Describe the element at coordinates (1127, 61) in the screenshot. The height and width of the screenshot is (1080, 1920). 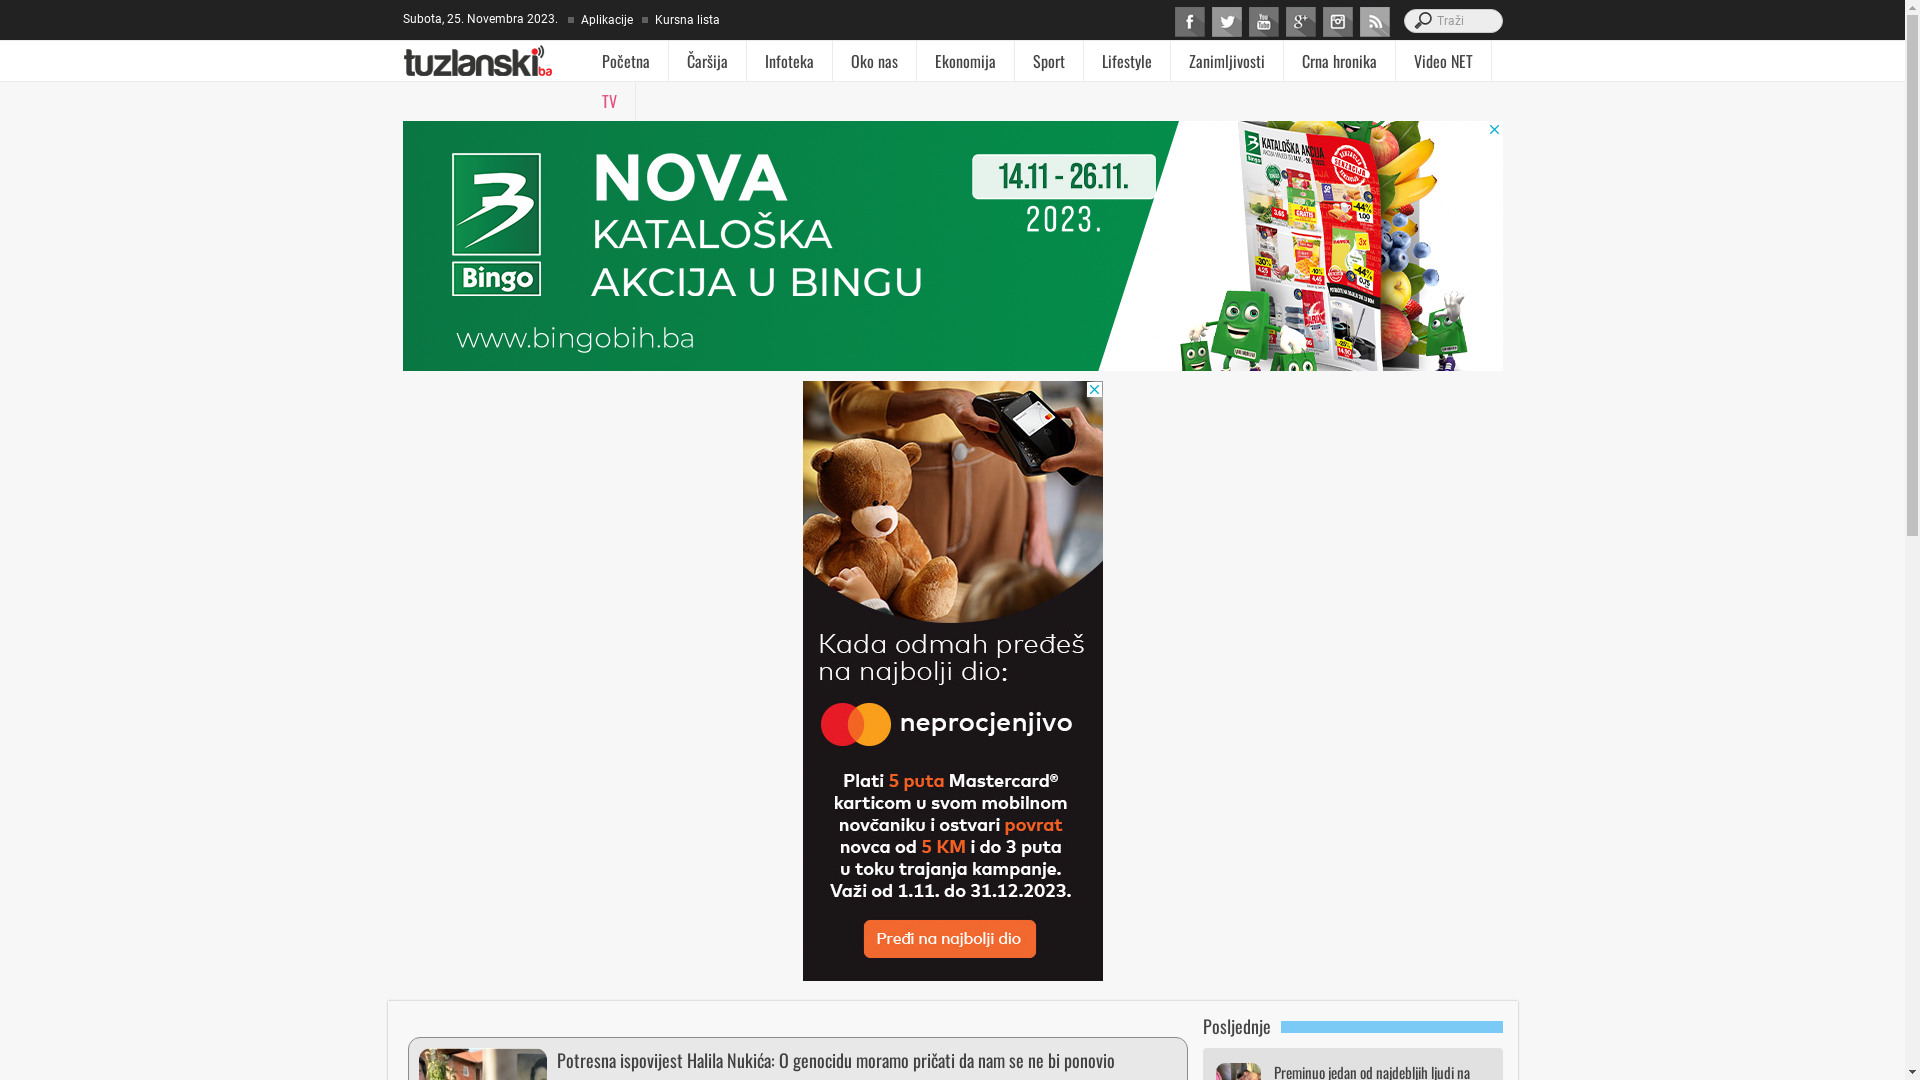
I see `Lifestyle` at that location.